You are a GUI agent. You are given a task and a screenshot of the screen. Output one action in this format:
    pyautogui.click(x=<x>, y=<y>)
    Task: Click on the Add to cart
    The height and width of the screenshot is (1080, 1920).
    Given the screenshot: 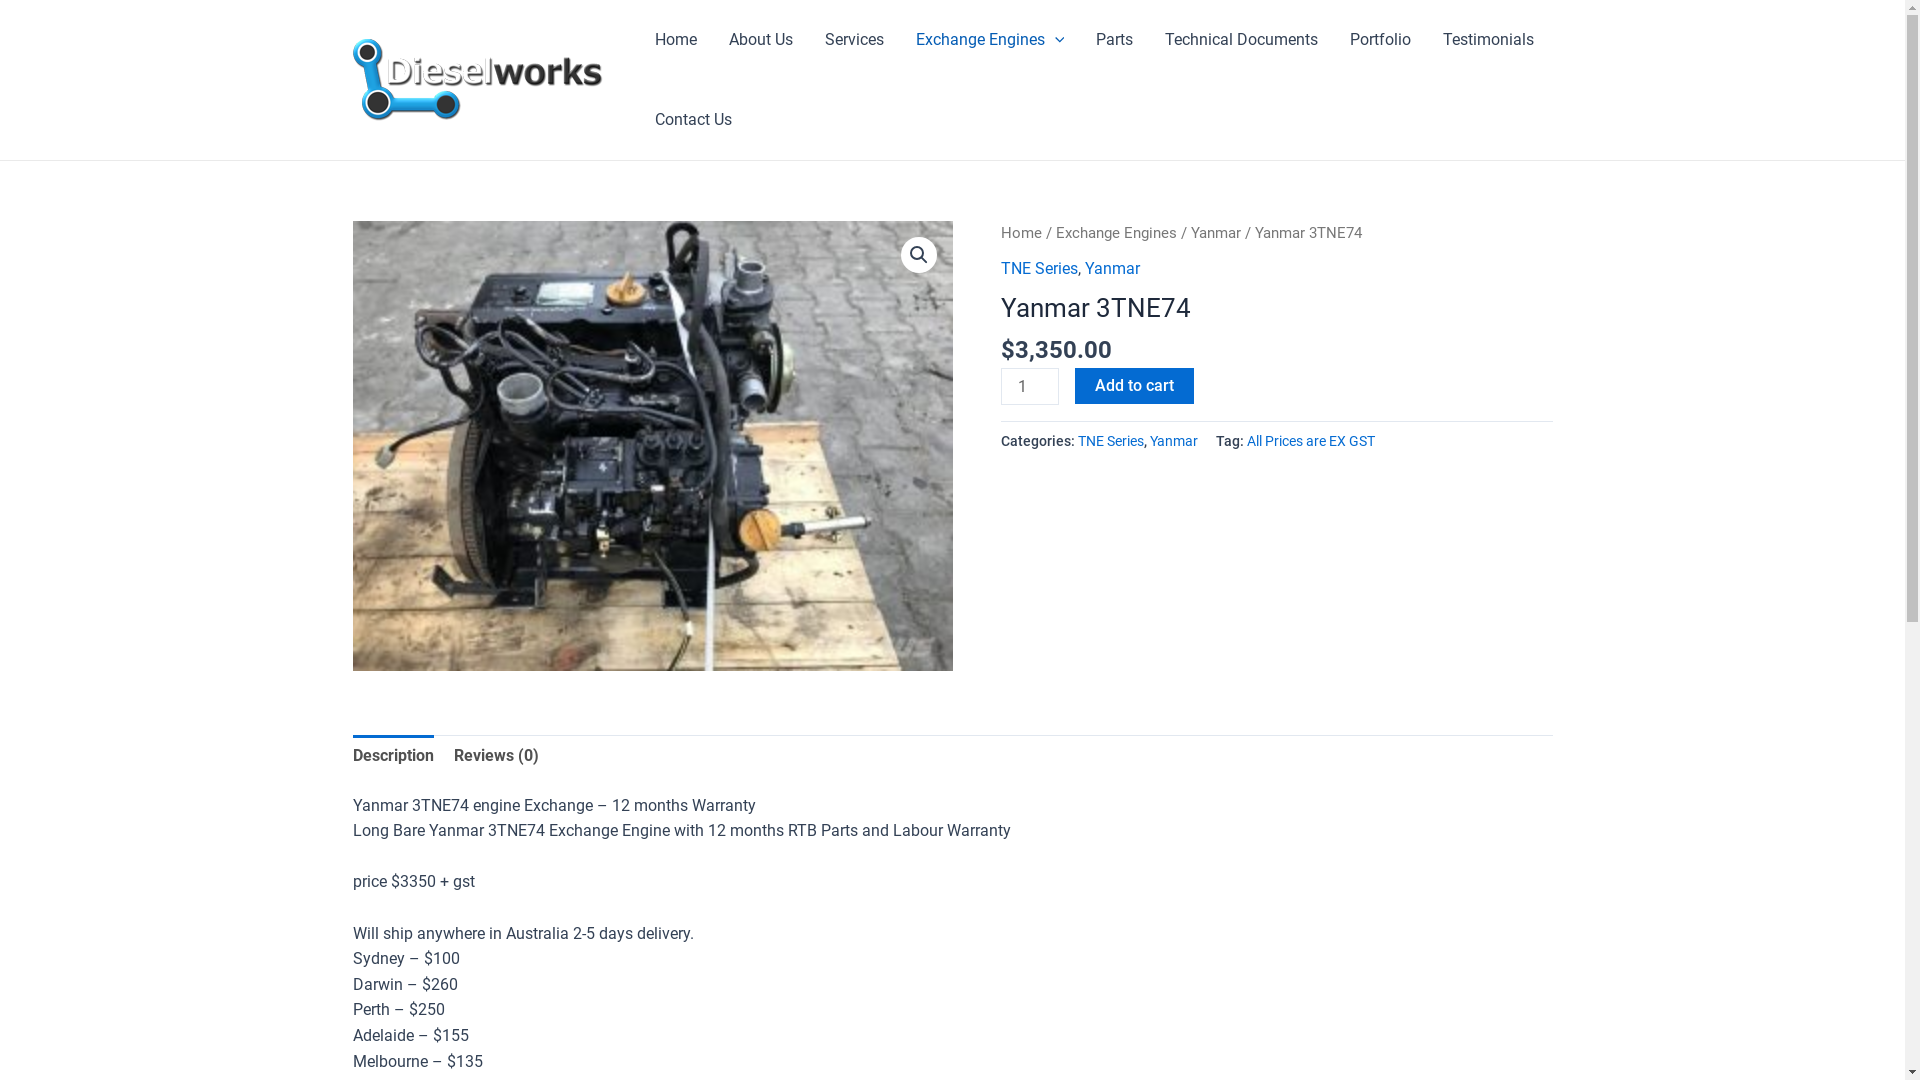 What is the action you would take?
    pyautogui.click(x=1134, y=386)
    